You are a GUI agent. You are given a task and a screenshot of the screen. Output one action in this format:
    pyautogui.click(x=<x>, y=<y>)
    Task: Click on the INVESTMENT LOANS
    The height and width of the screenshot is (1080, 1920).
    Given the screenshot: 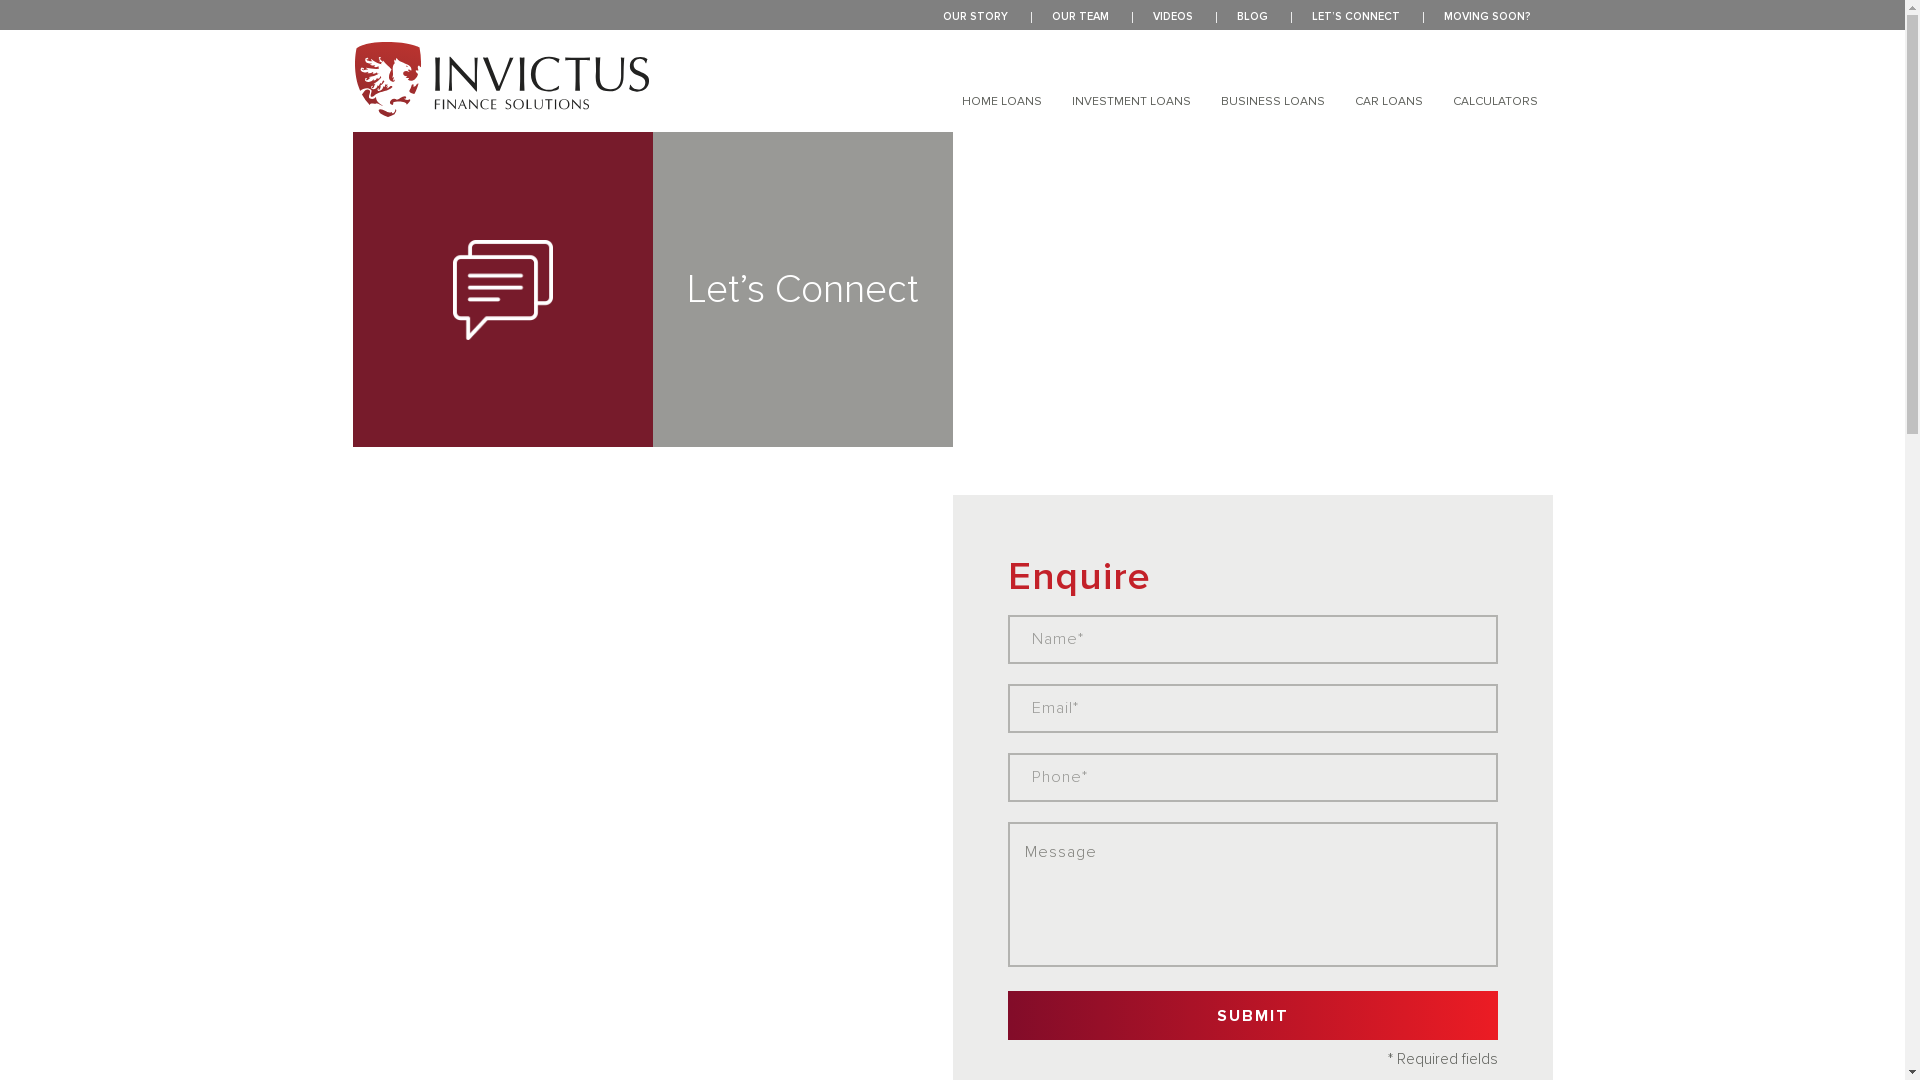 What is the action you would take?
    pyautogui.click(x=1132, y=102)
    